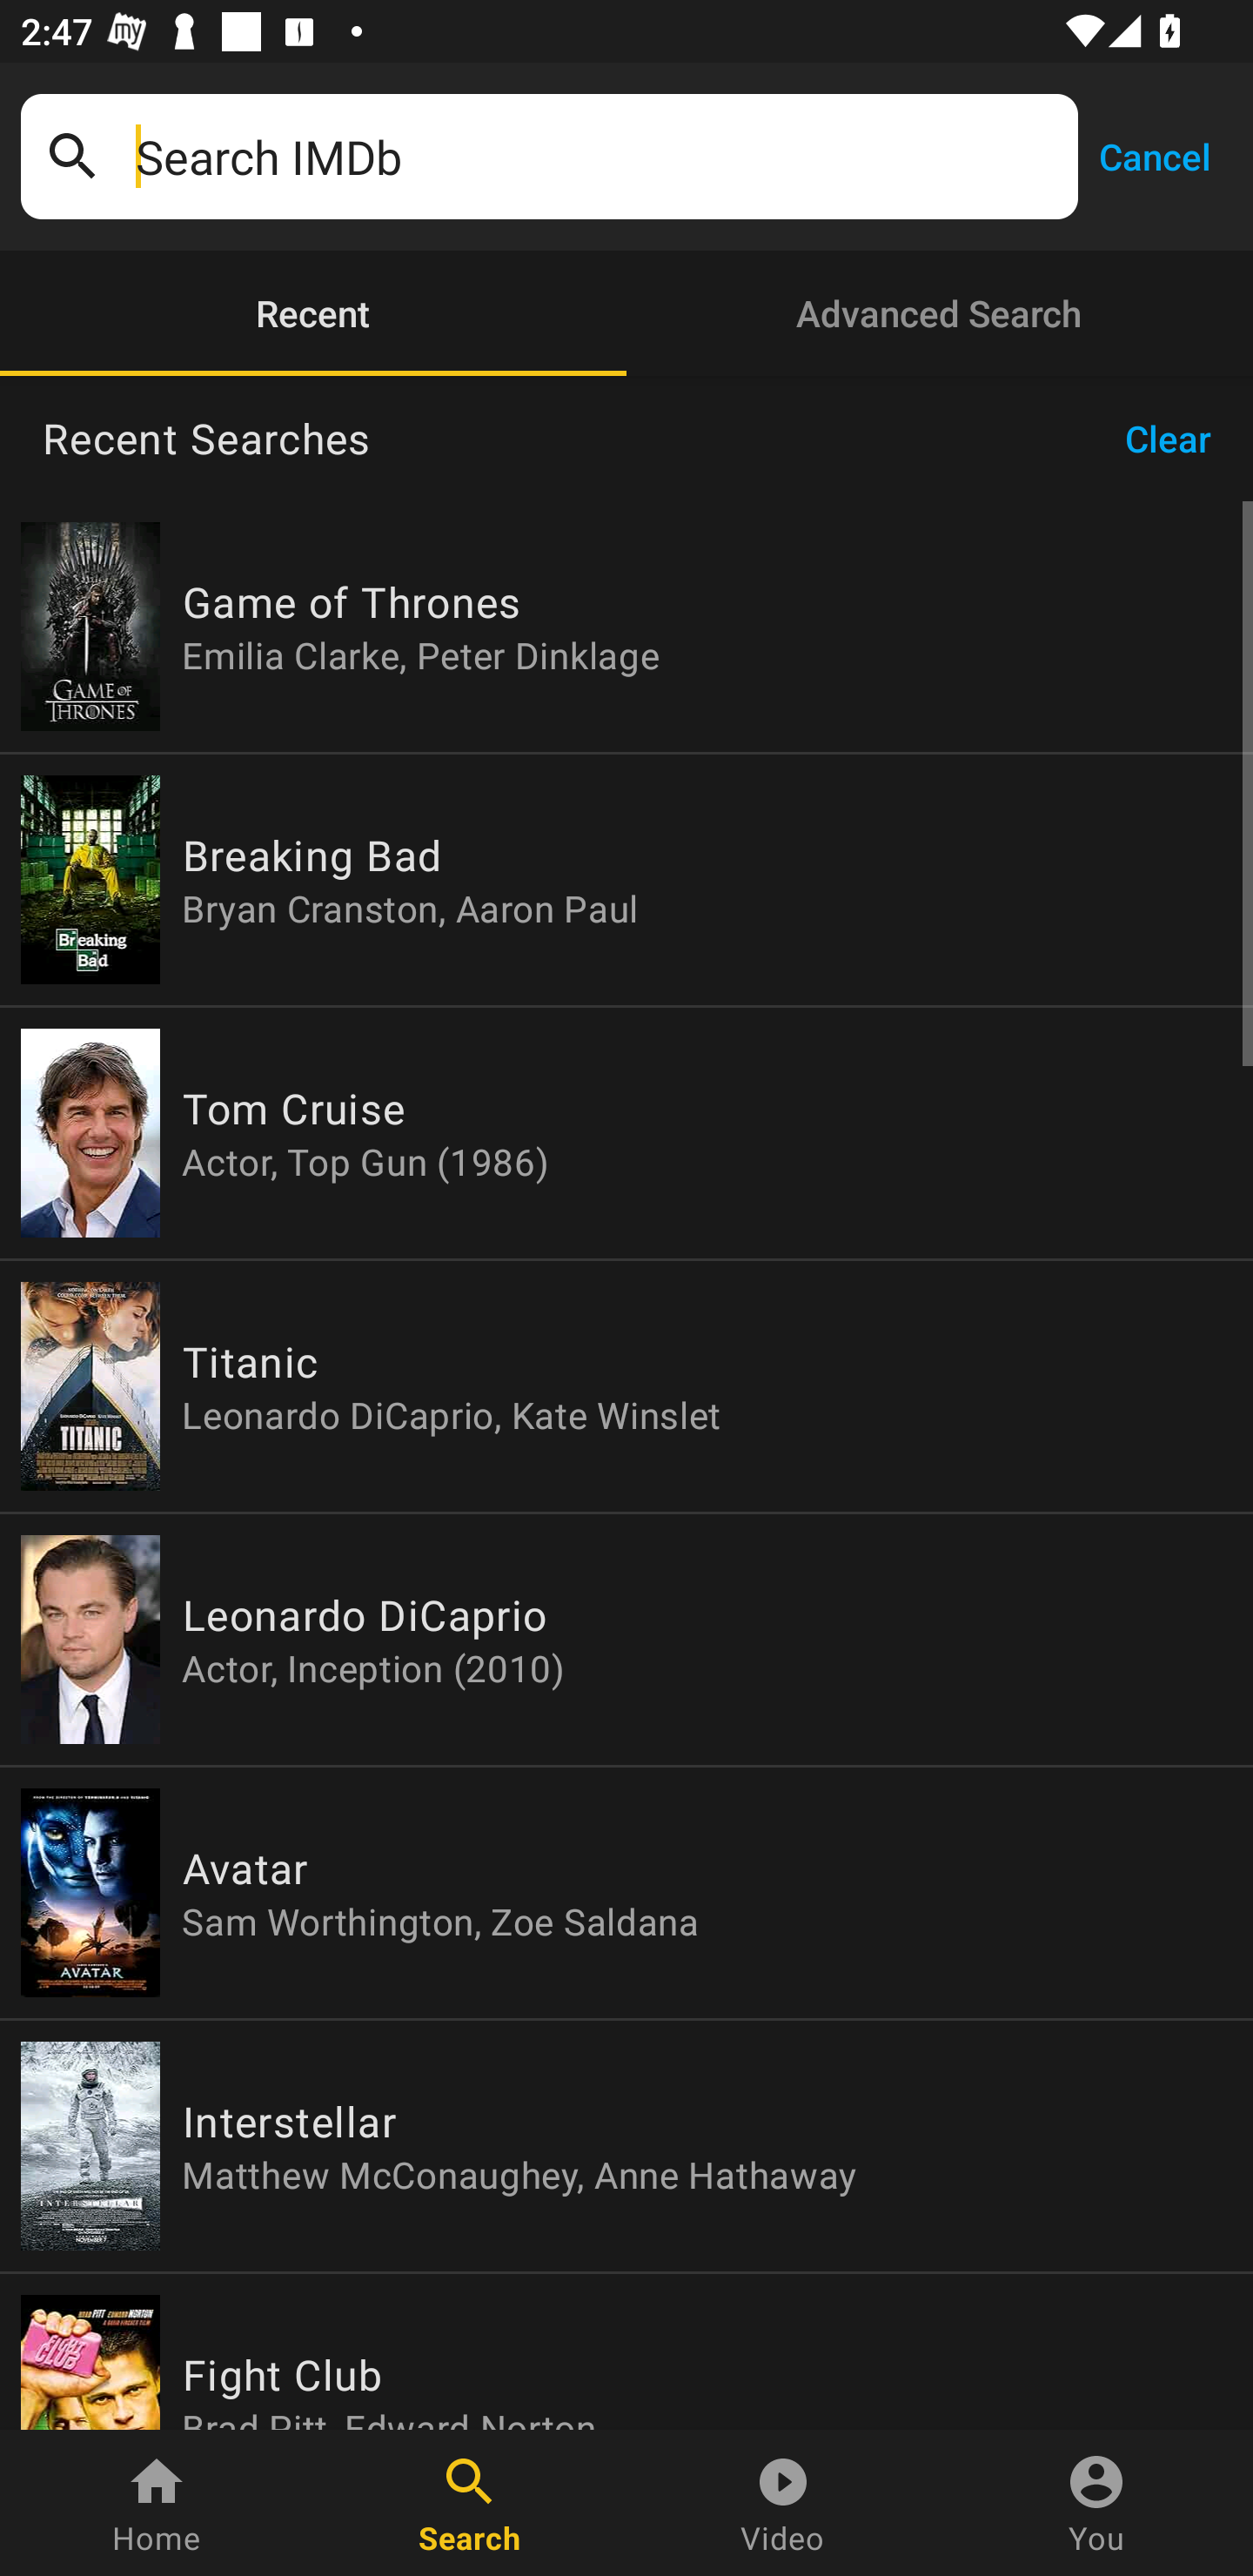 The width and height of the screenshot is (1253, 2576). What do you see at coordinates (783, 2503) in the screenshot?
I see `Video` at bounding box center [783, 2503].